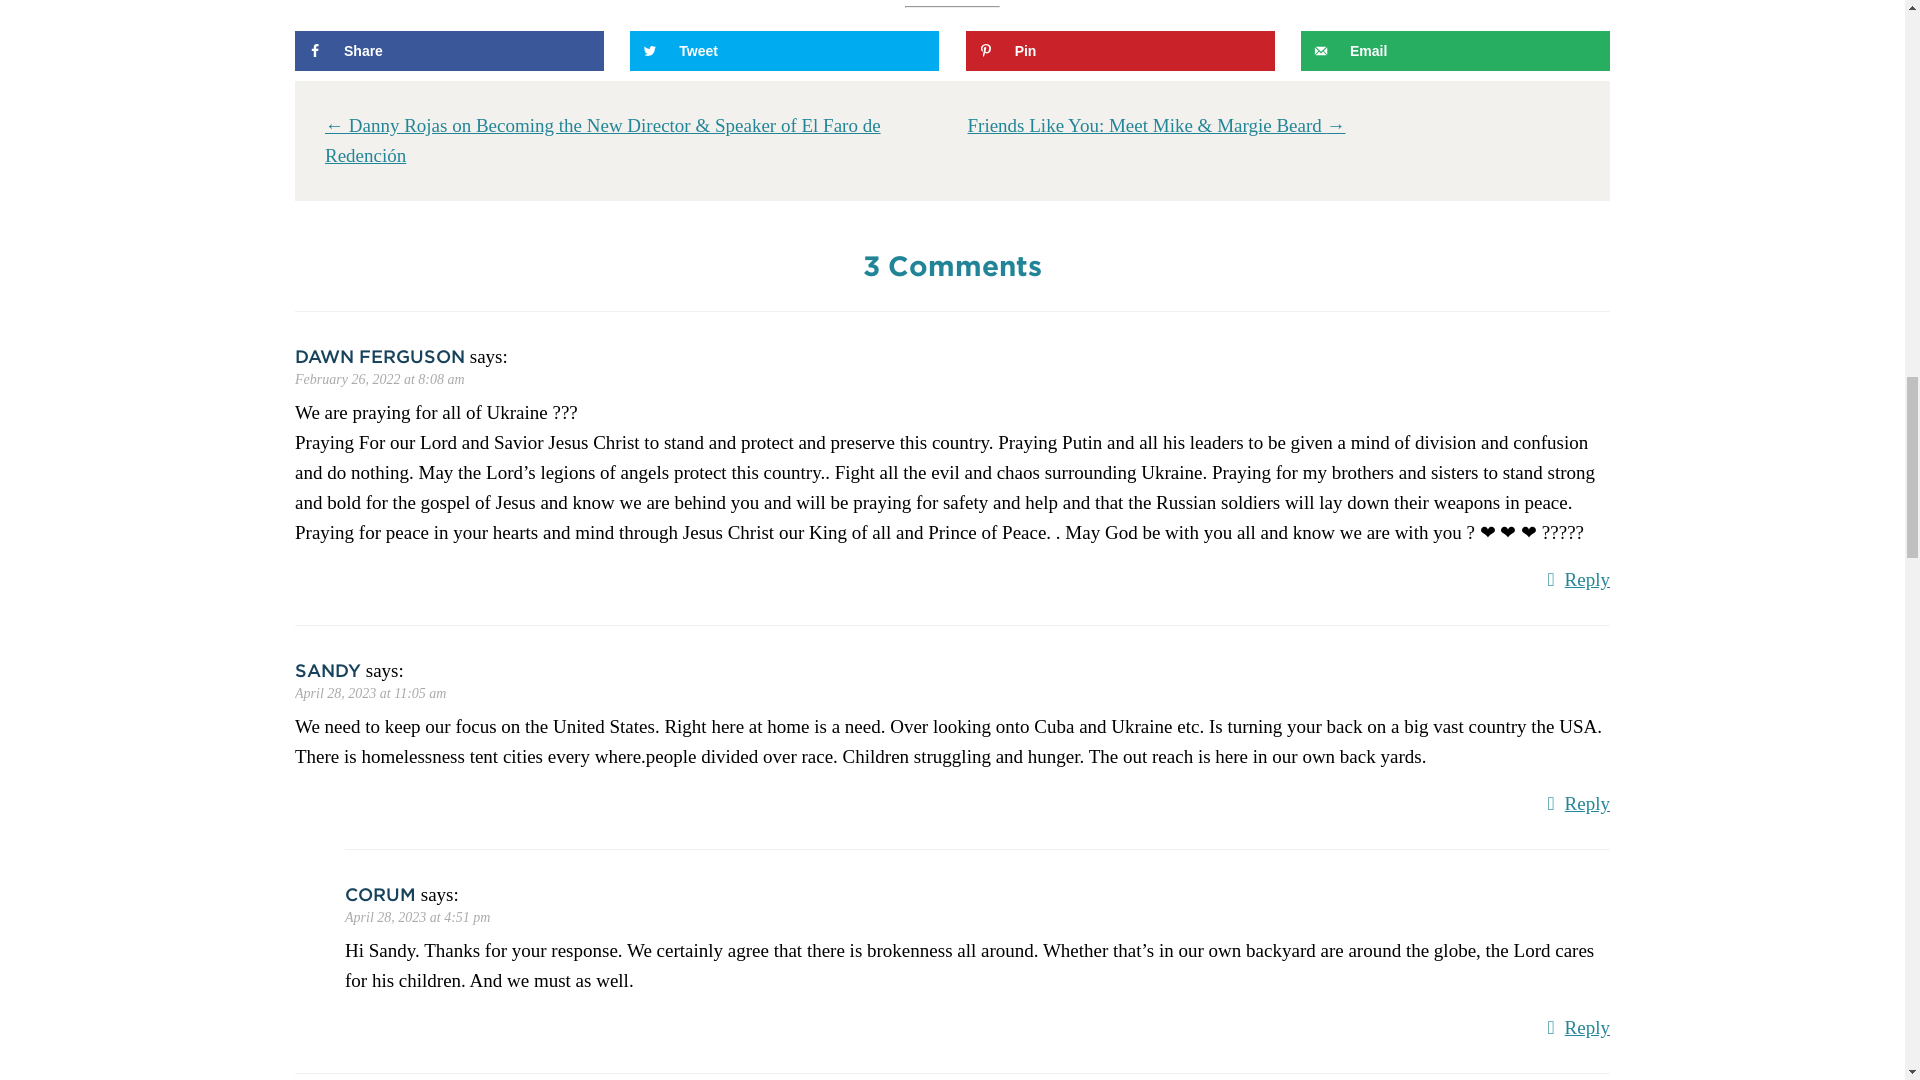  What do you see at coordinates (450, 51) in the screenshot?
I see `Share on Facebook` at bounding box center [450, 51].